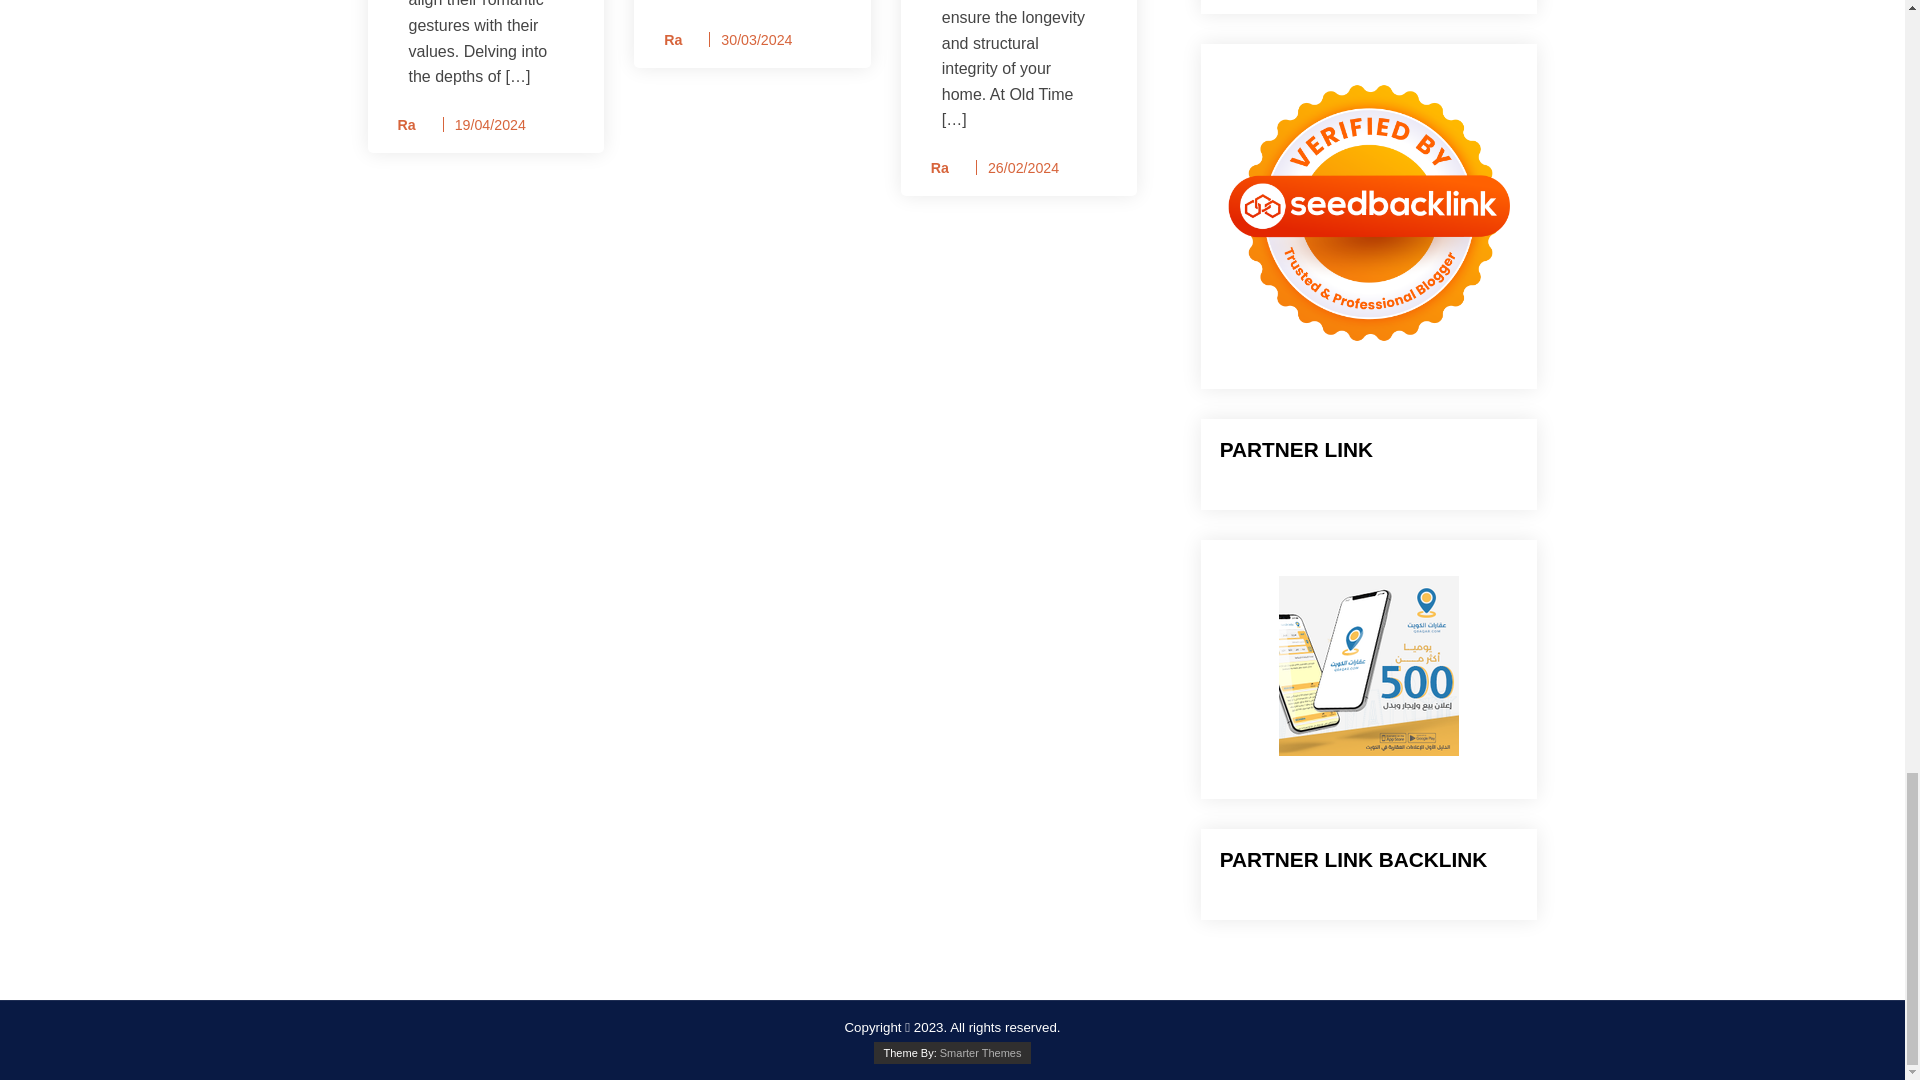  What do you see at coordinates (666, 40) in the screenshot?
I see `Ra` at bounding box center [666, 40].